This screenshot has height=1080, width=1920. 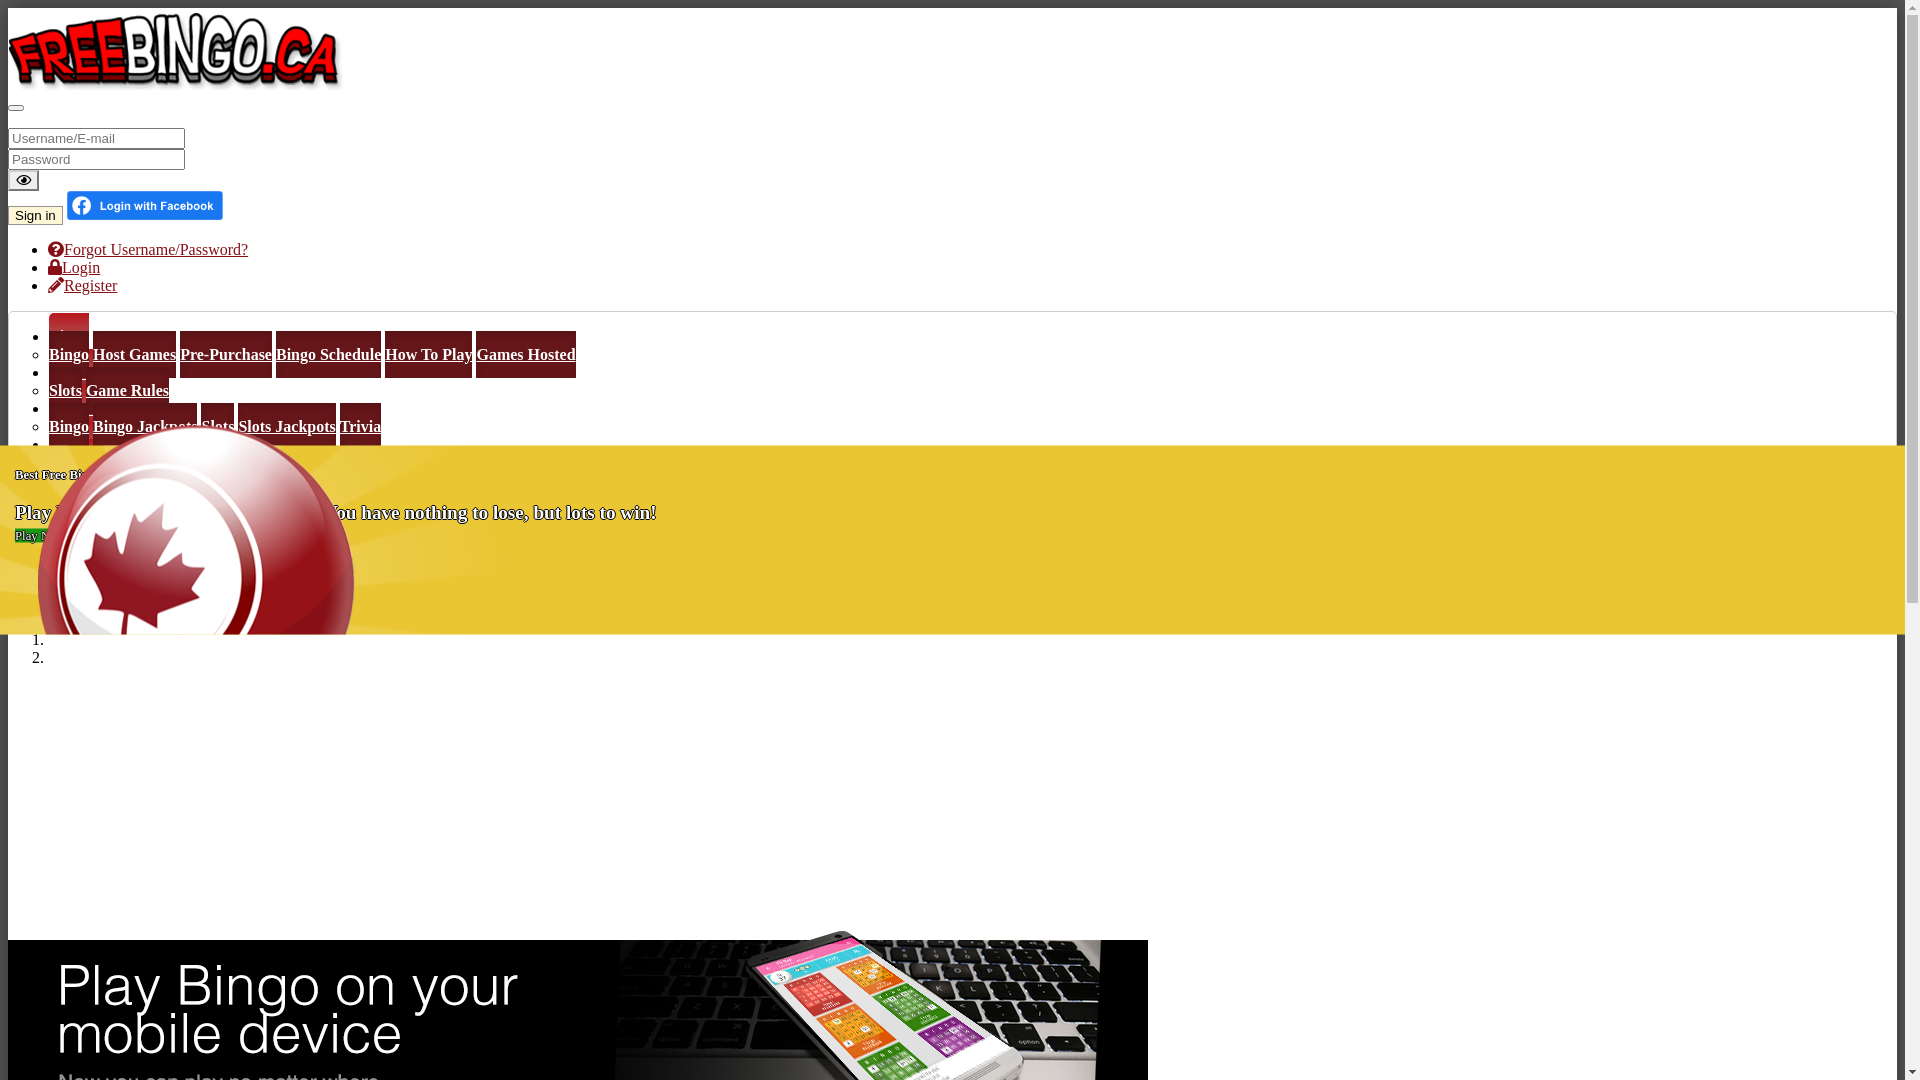 What do you see at coordinates (89, 462) in the screenshot?
I see `Promotions` at bounding box center [89, 462].